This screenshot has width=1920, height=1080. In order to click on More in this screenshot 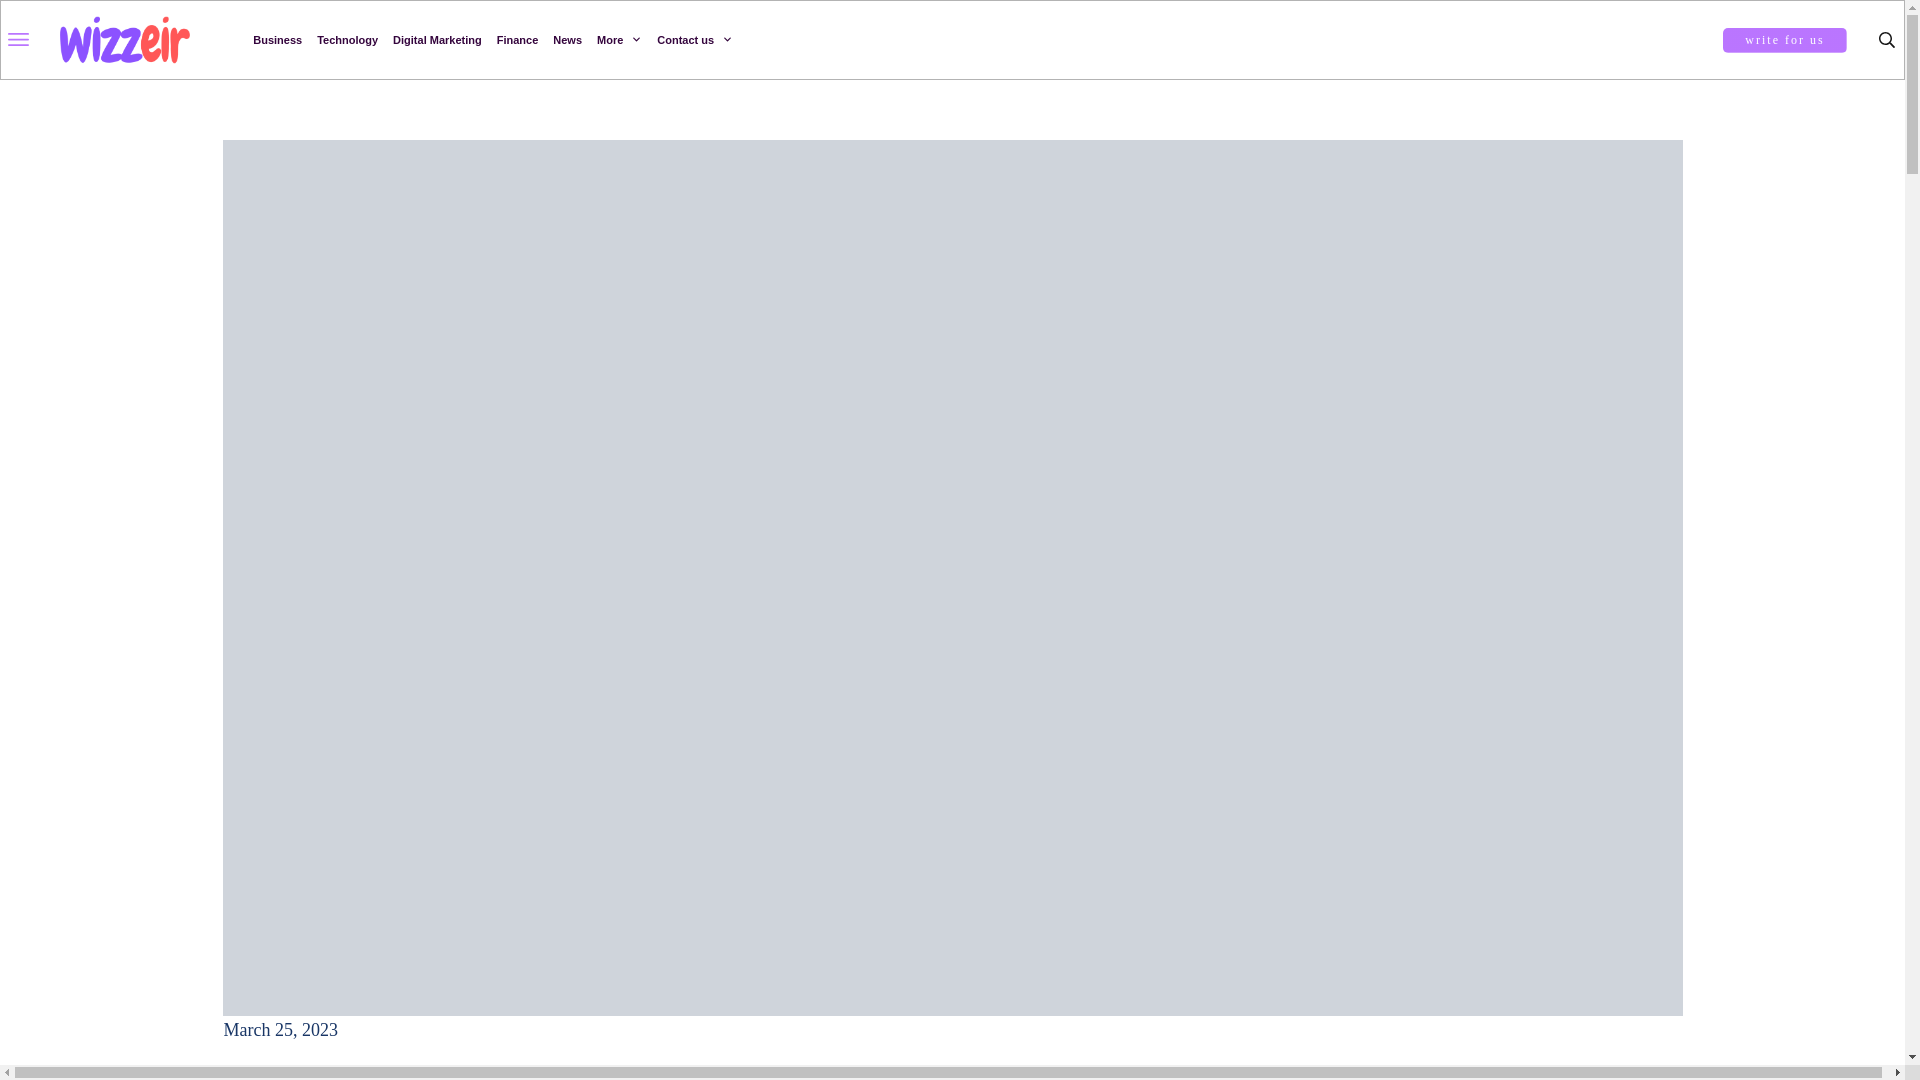, I will do `click(619, 40)`.